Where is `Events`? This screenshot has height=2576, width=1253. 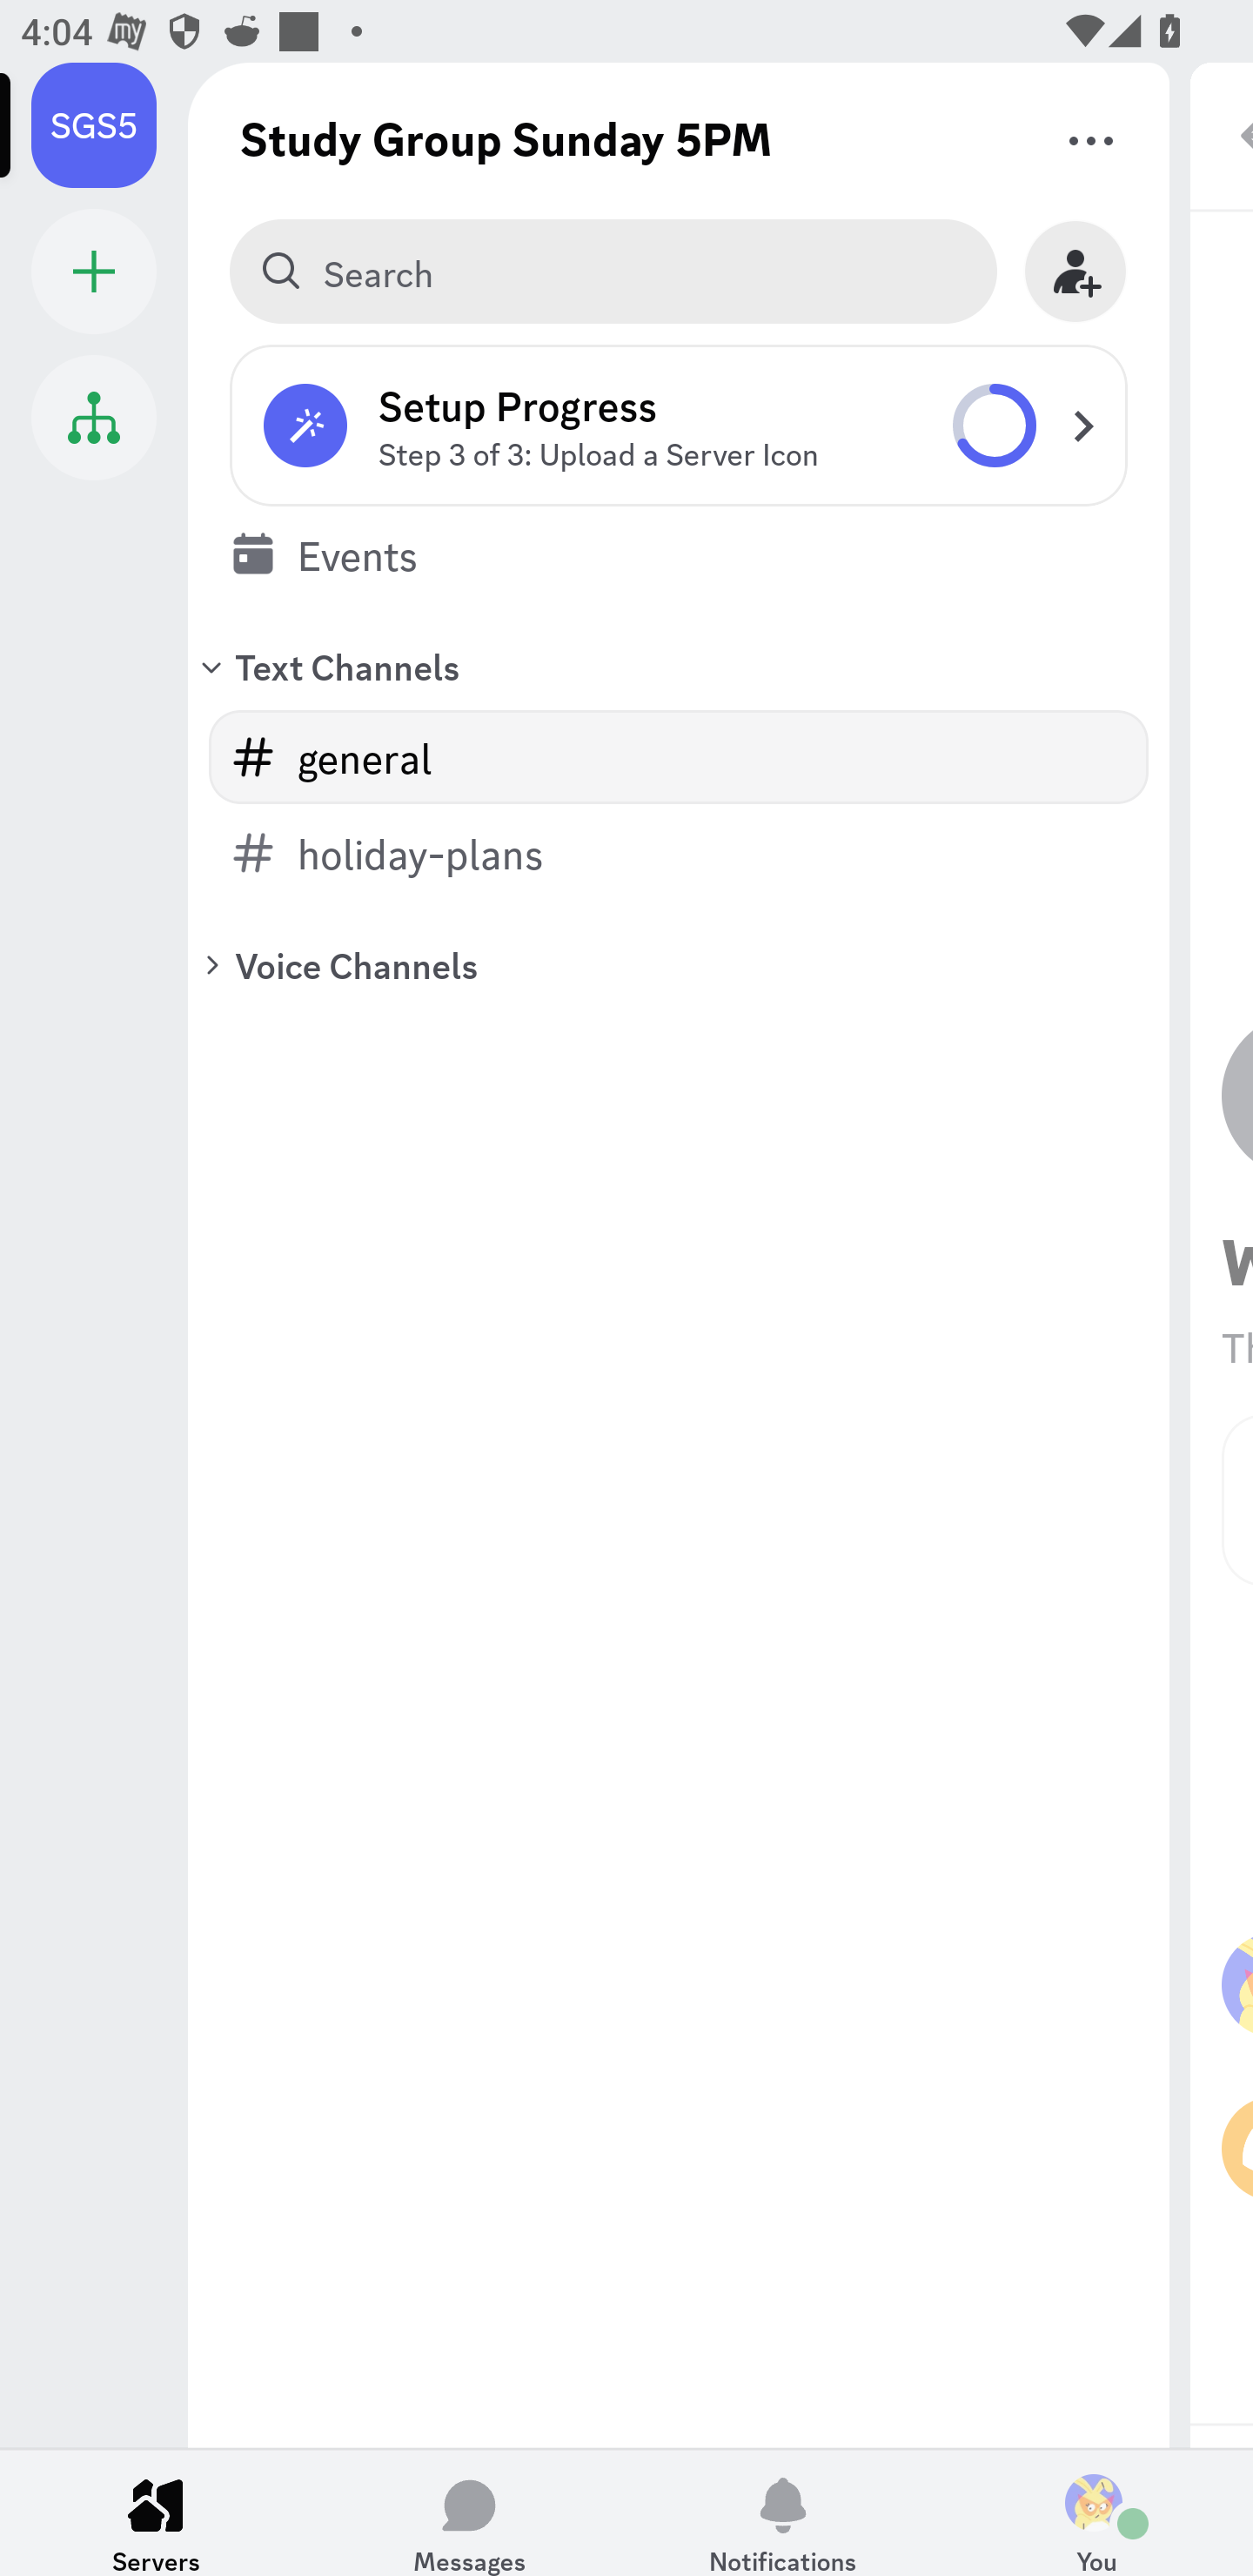
Events is located at coordinates (679, 553).